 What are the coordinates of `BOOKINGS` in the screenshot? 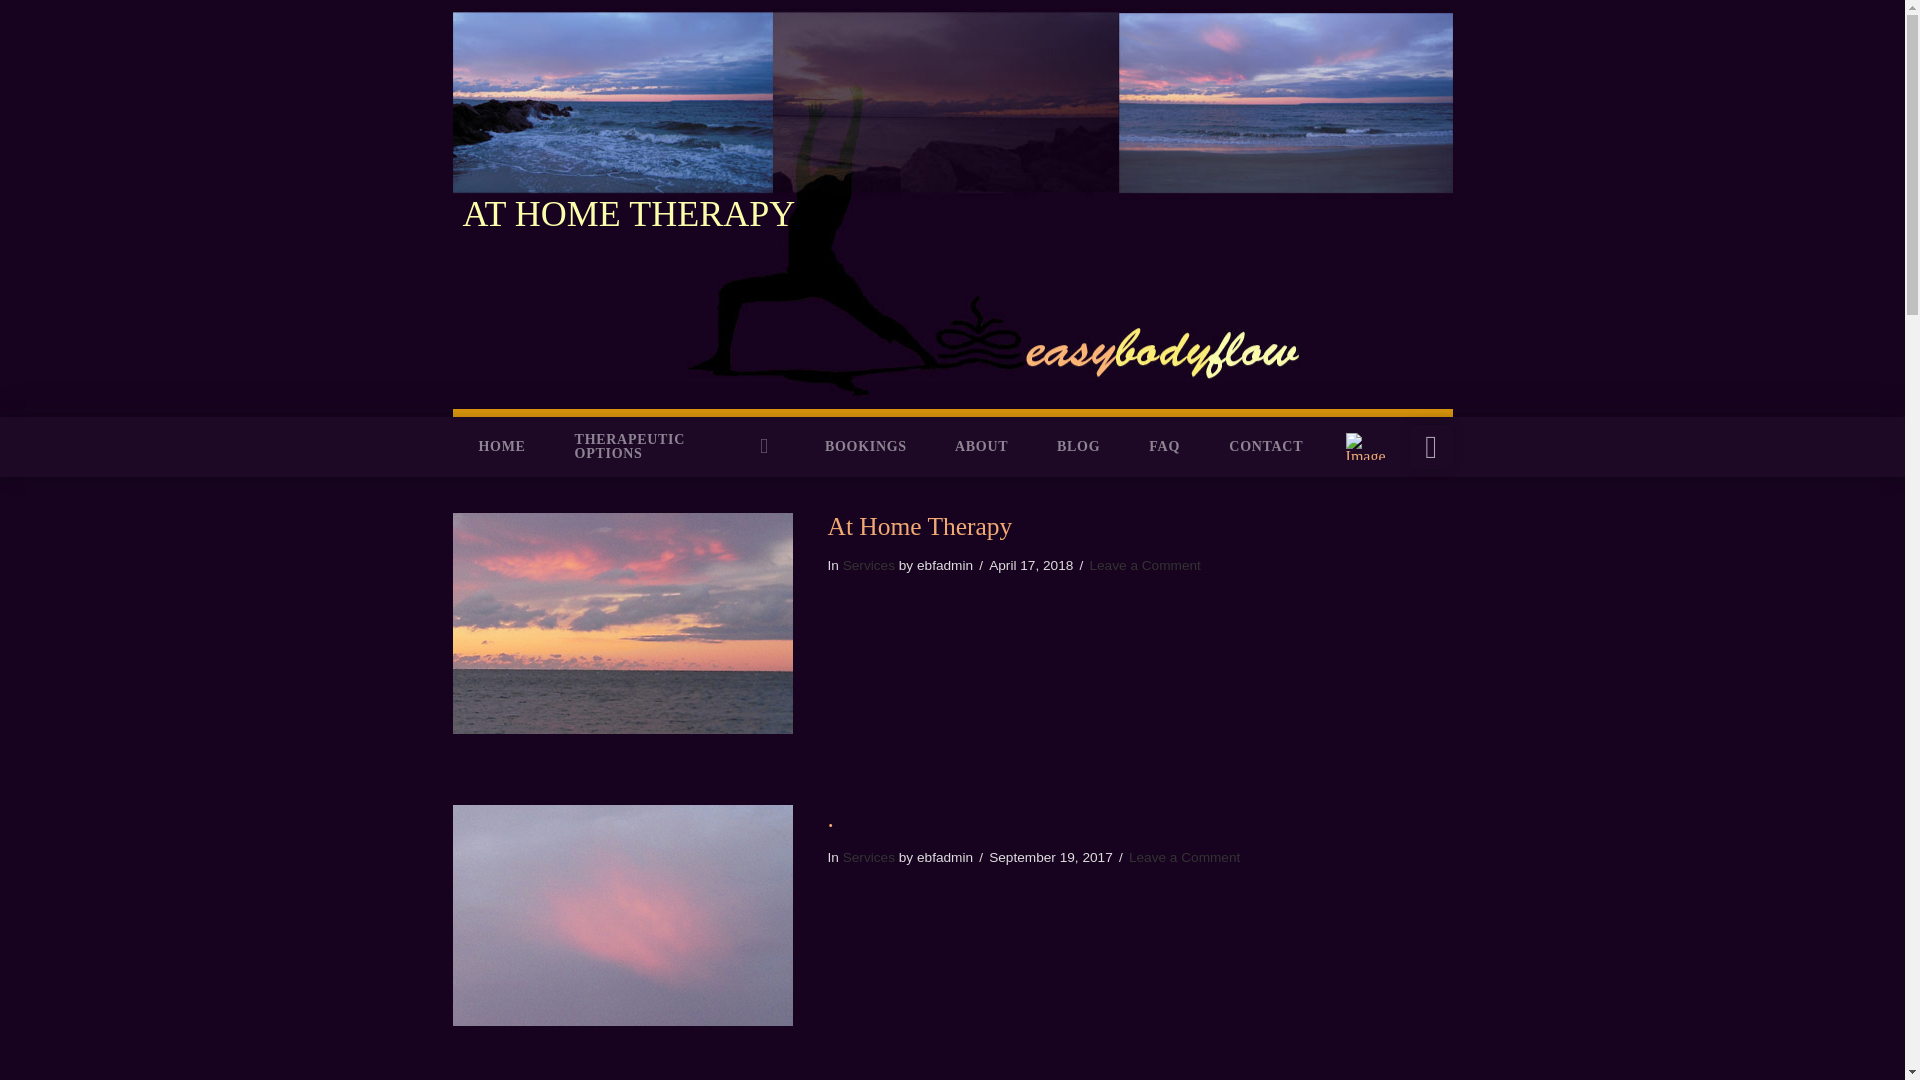 It's located at (864, 446).